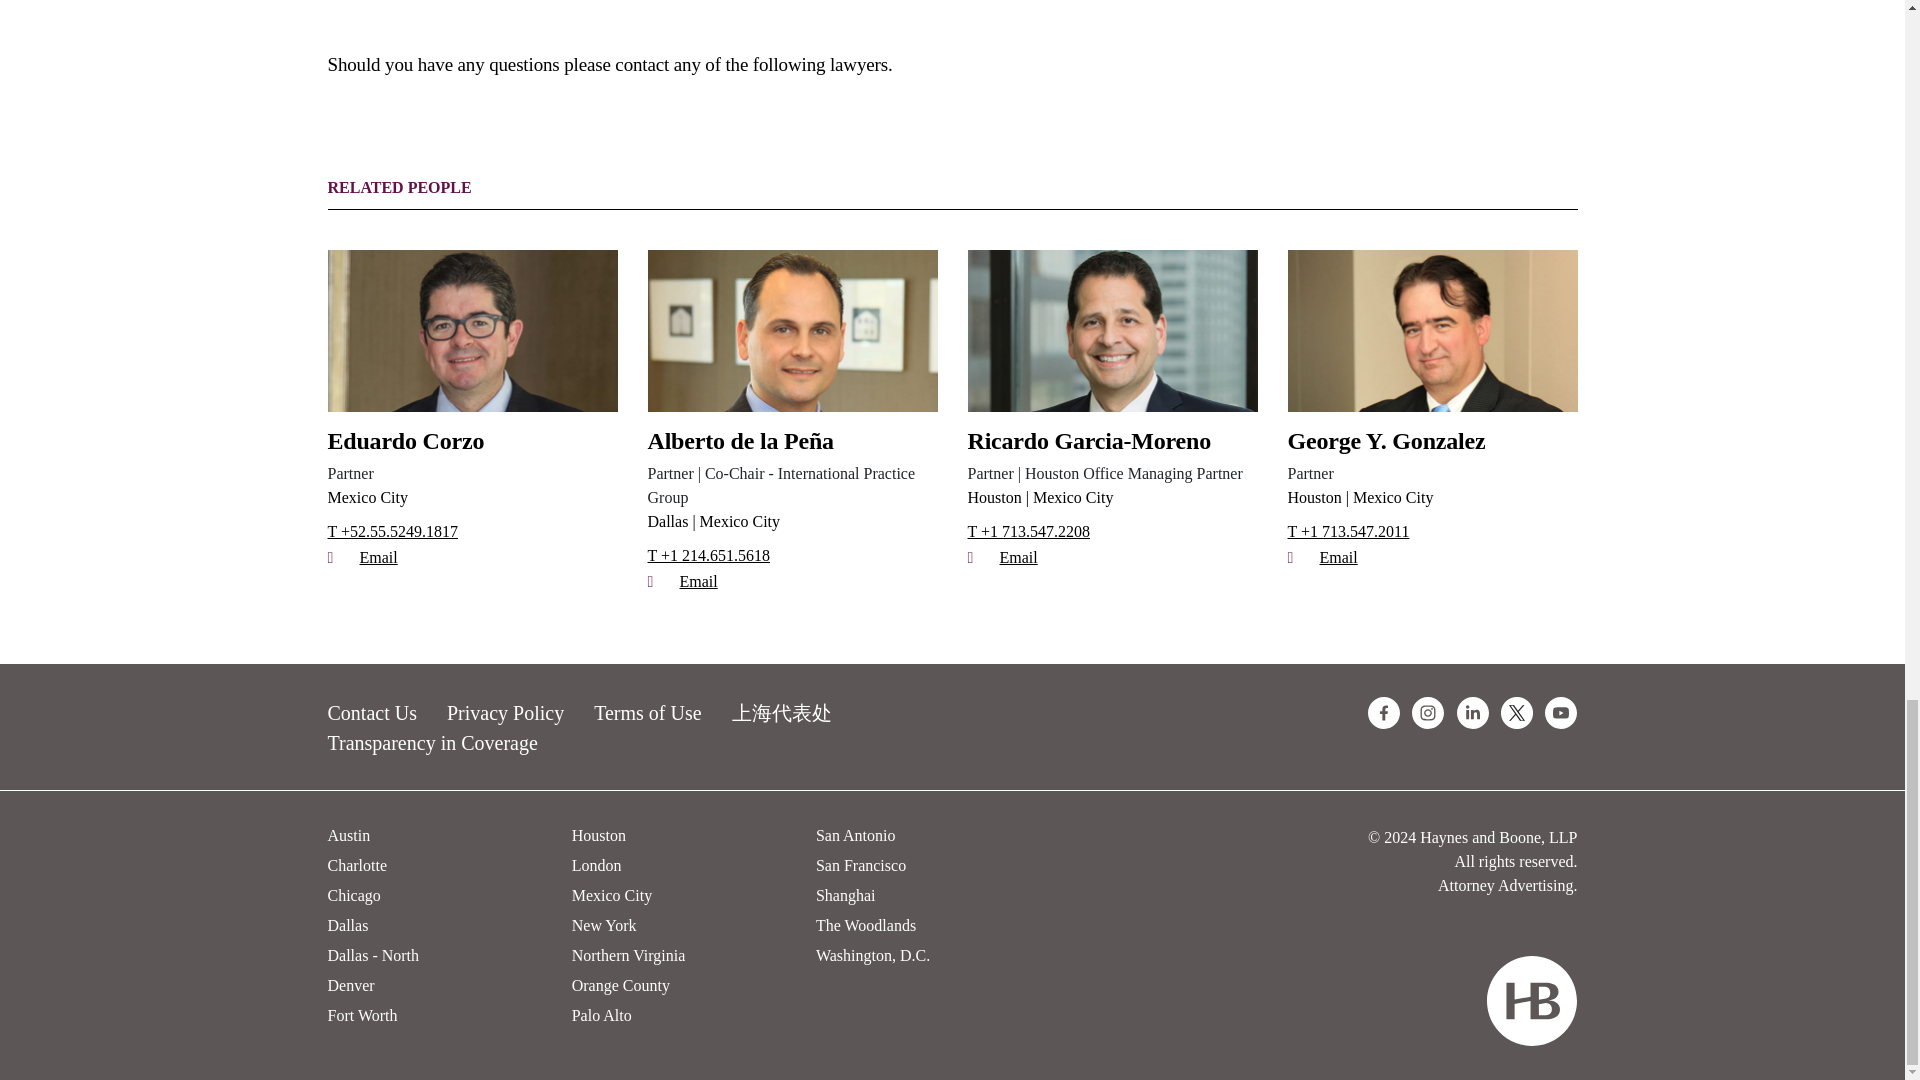 Image resolution: width=1920 pixels, height=1080 pixels. Describe the element at coordinates (1112, 558) in the screenshot. I see `Email` at that location.